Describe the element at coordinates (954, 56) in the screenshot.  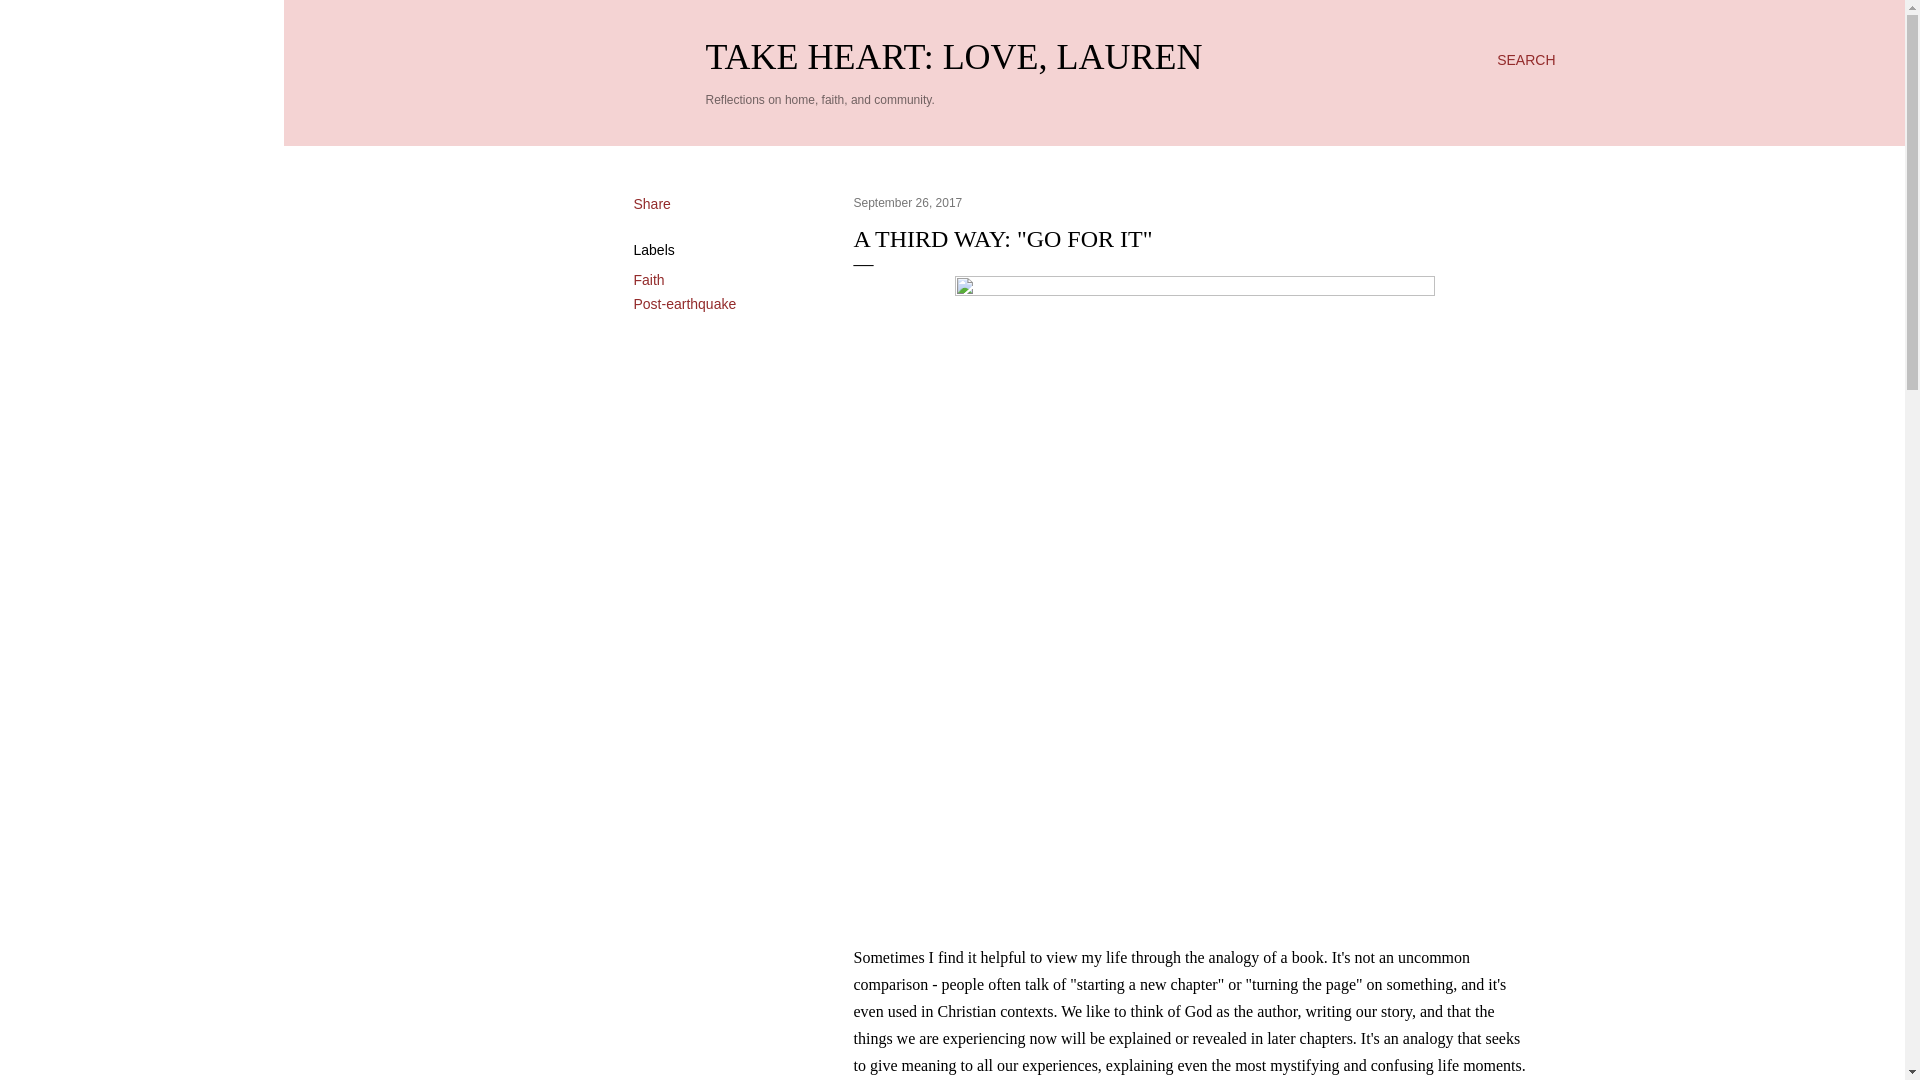
I see `TAKE HEART: LOVE, LAUREN` at that location.